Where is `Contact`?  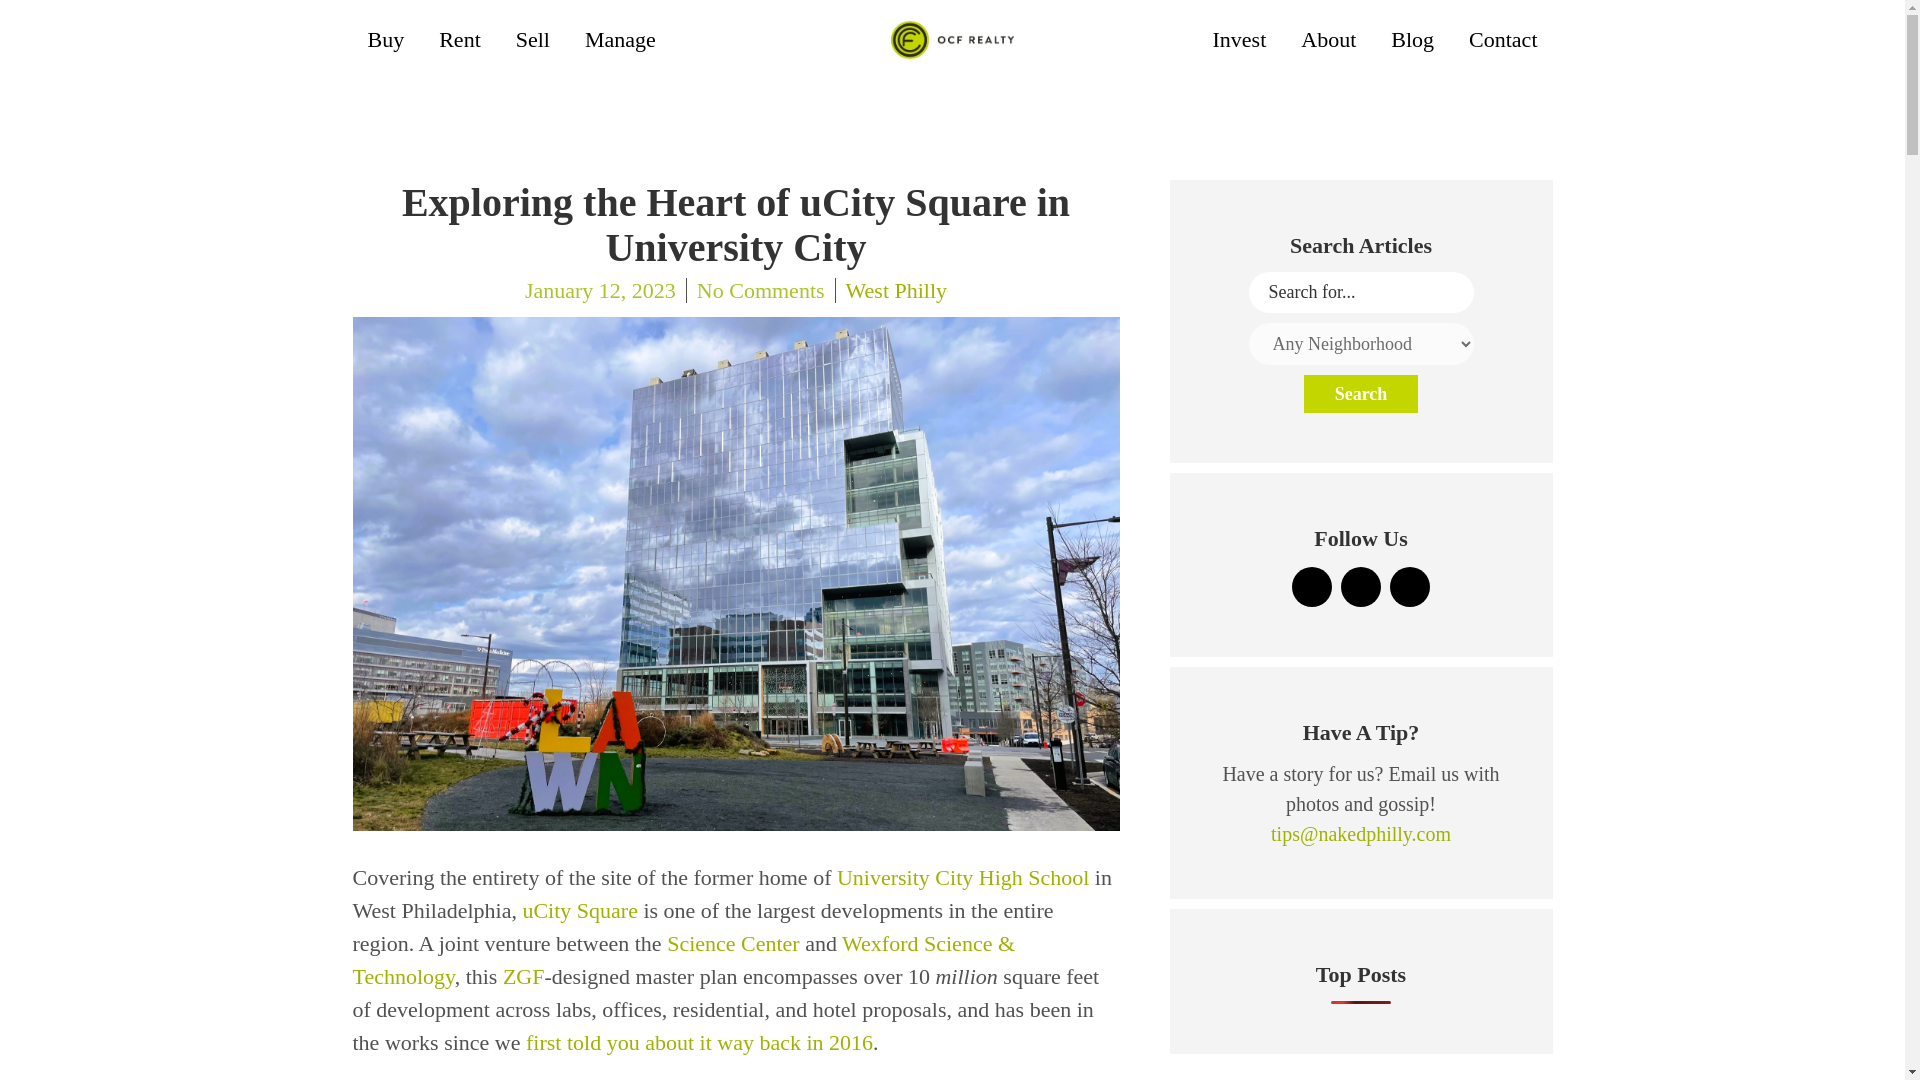
Contact is located at coordinates (1502, 40).